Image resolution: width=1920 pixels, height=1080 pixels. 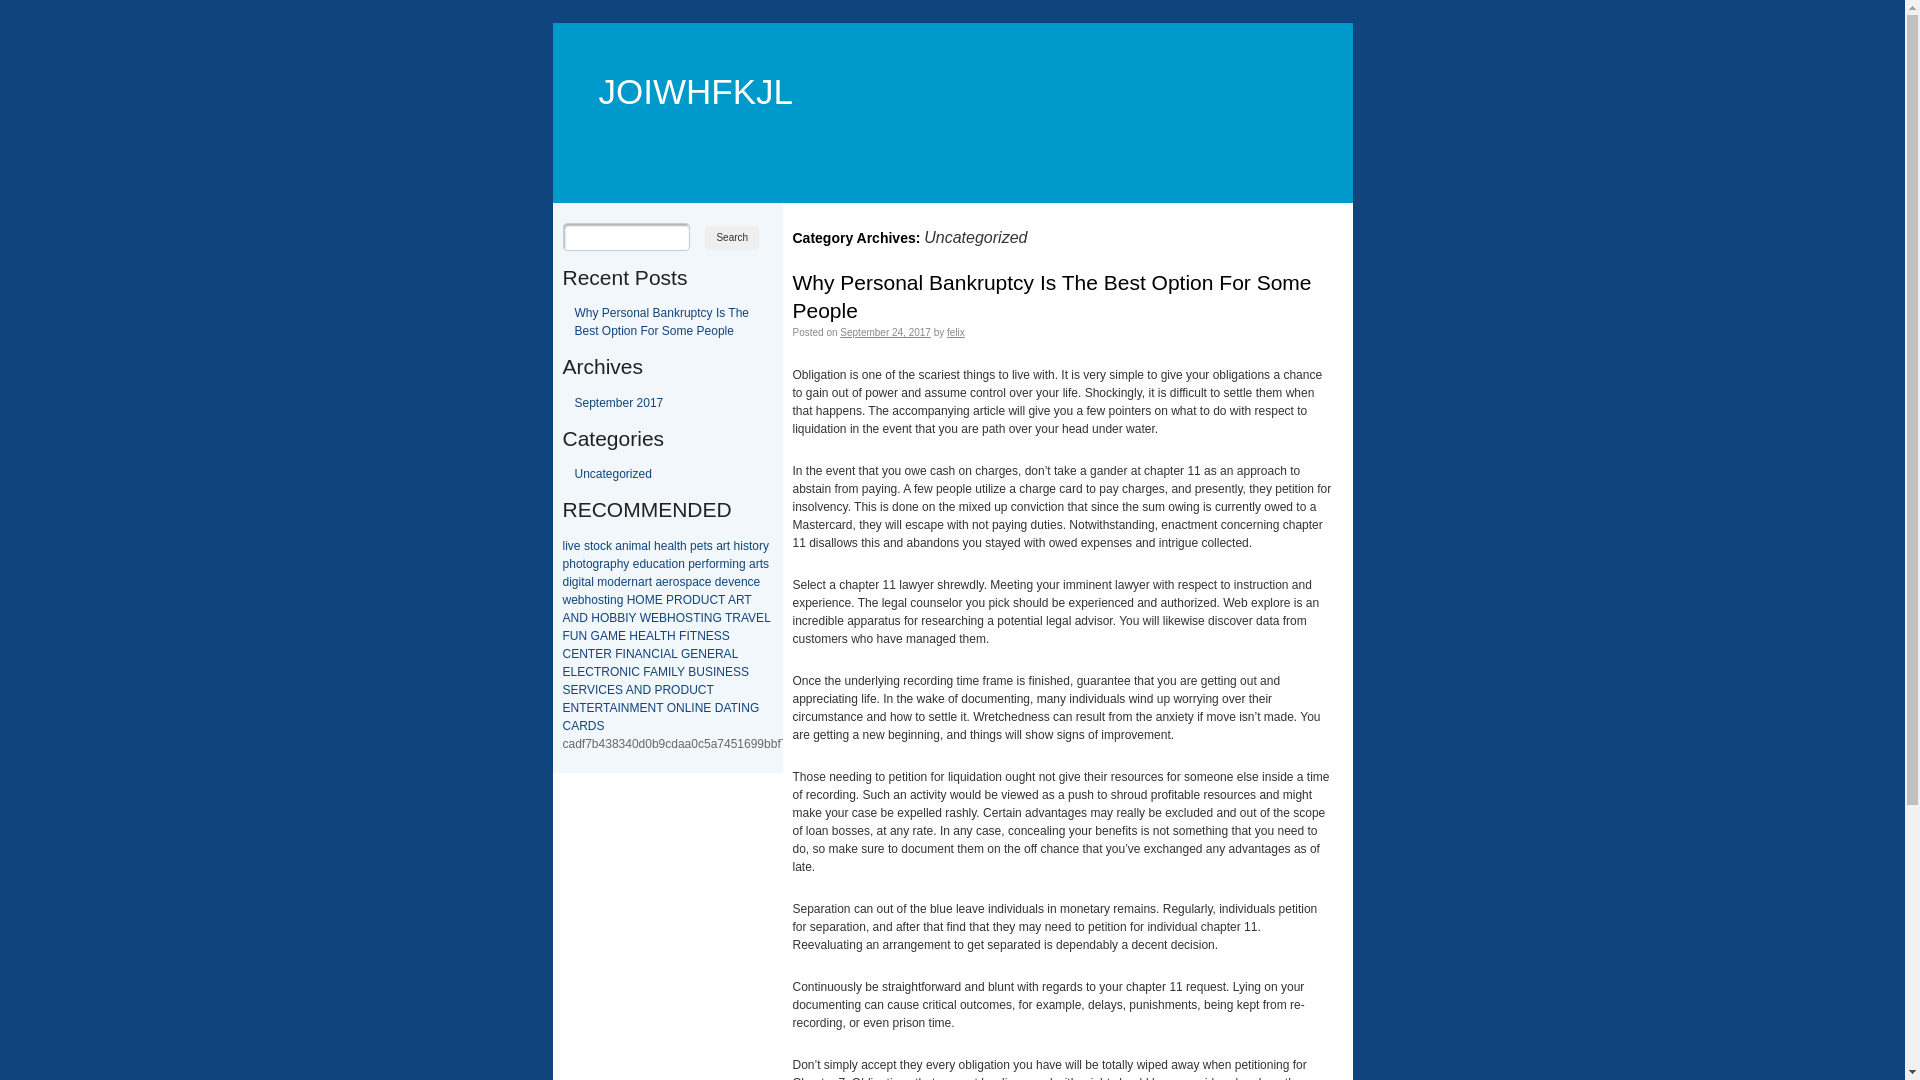 What do you see at coordinates (584, 636) in the screenshot?
I see `N` at bounding box center [584, 636].